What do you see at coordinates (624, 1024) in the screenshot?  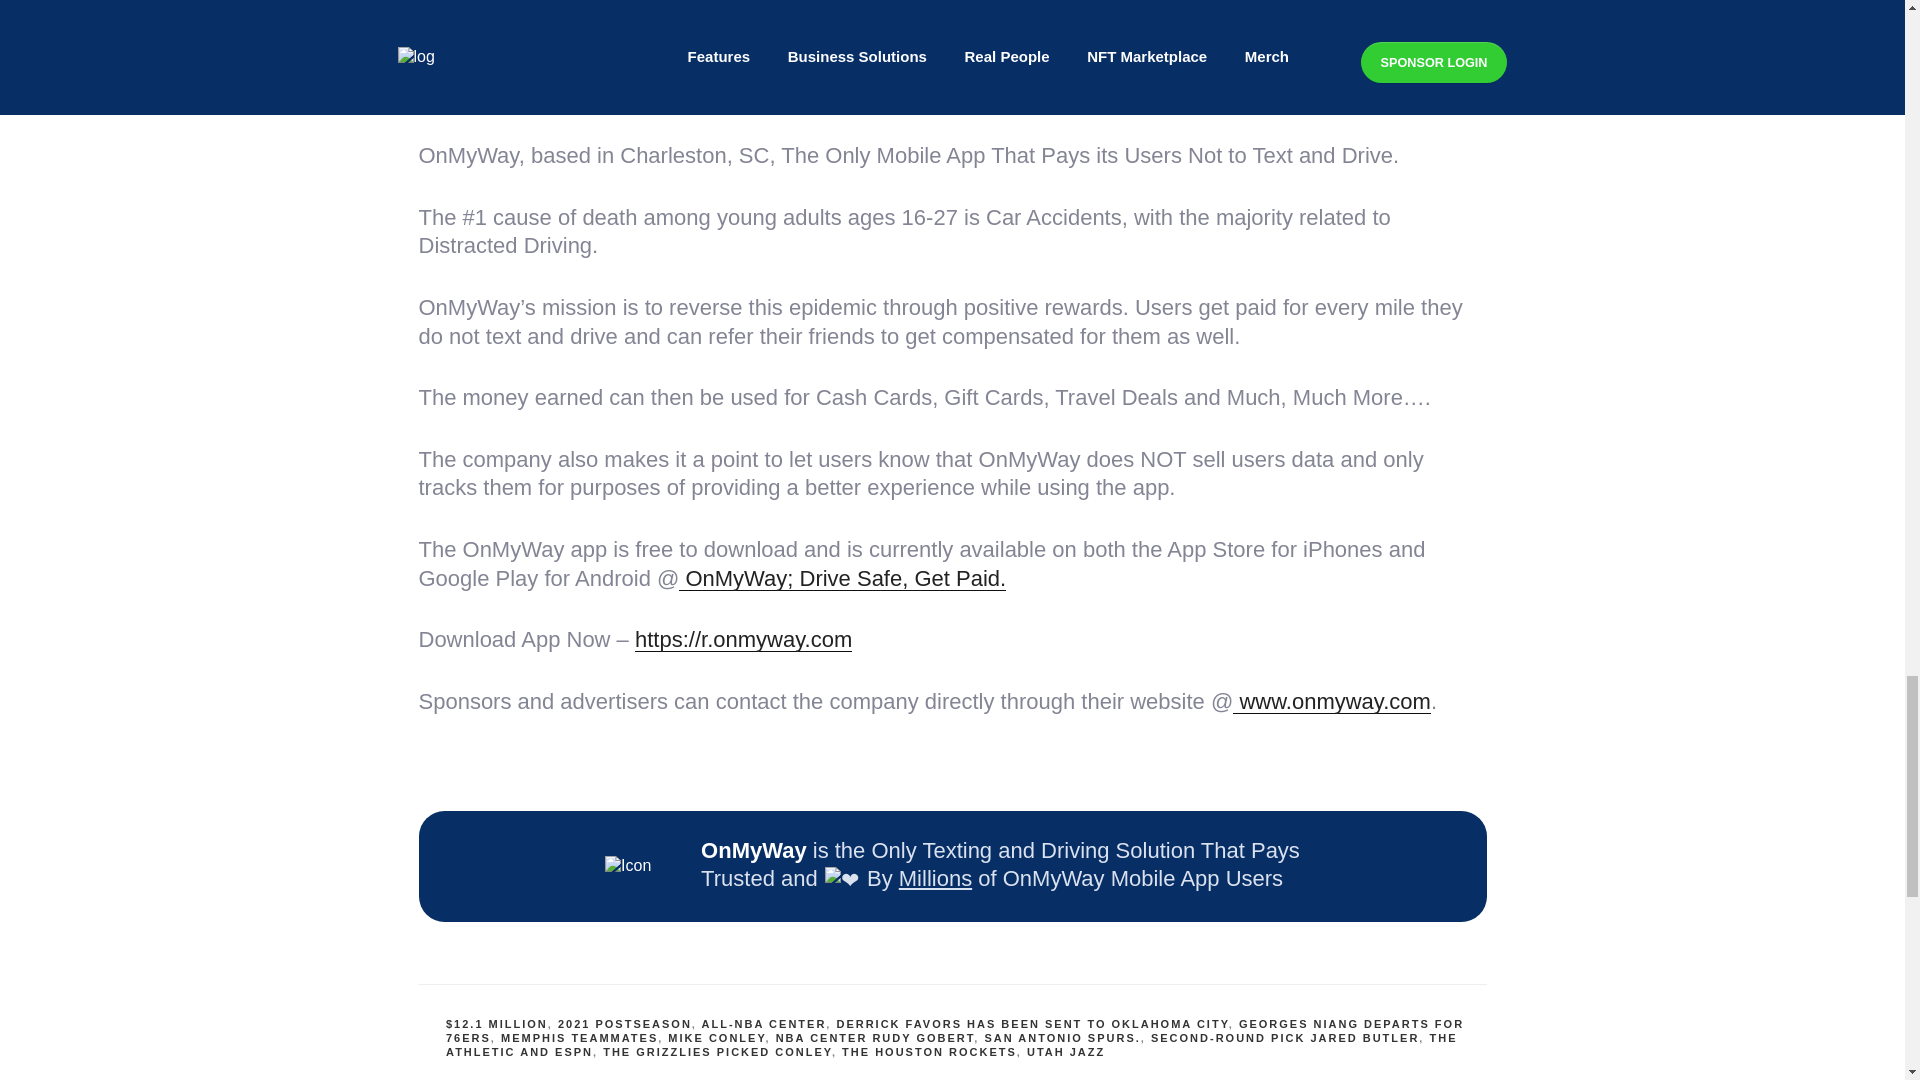 I see `2021 POSTSEASON` at bounding box center [624, 1024].